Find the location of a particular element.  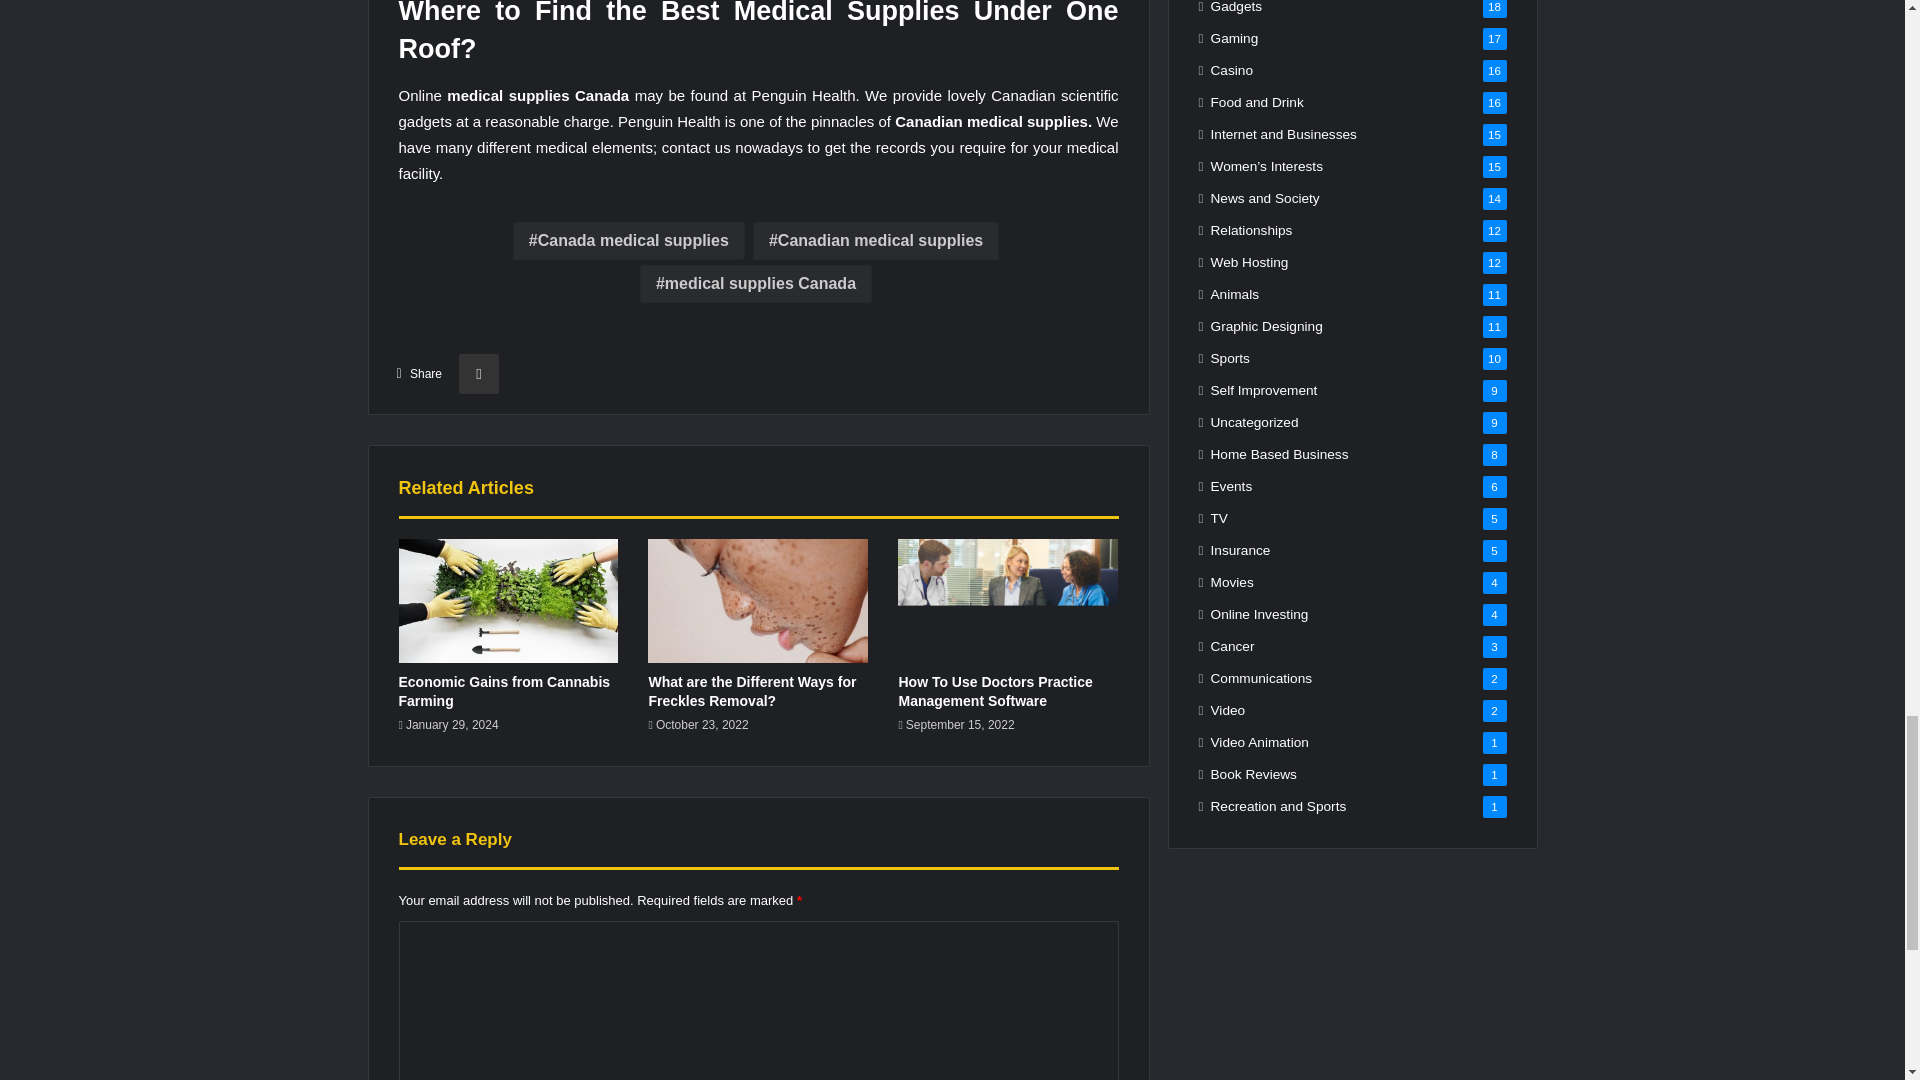

medical supplies Canada is located at coordinates (755, 284).